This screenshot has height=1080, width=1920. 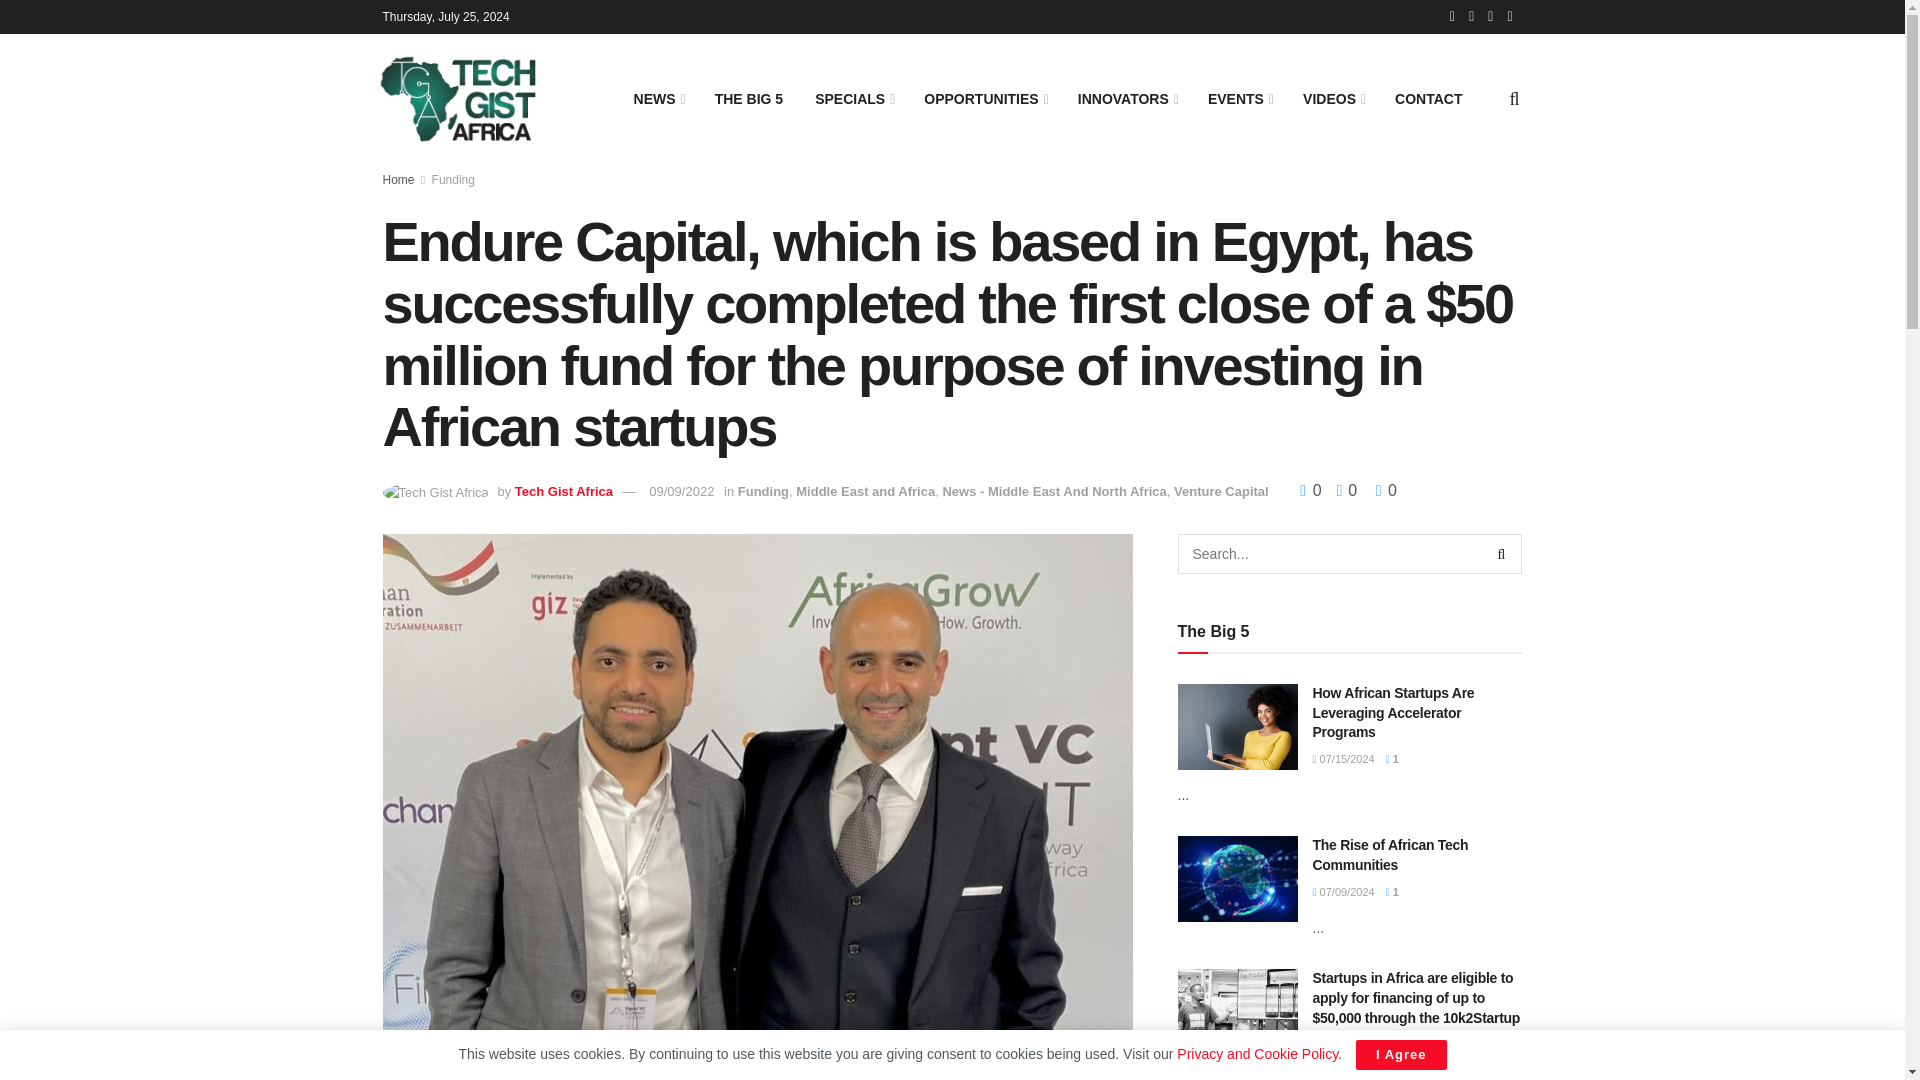 What do you see at coordinates (1239, 99) in the screenshot?
I see `EVENTS` at bounding box center [1239, 99].